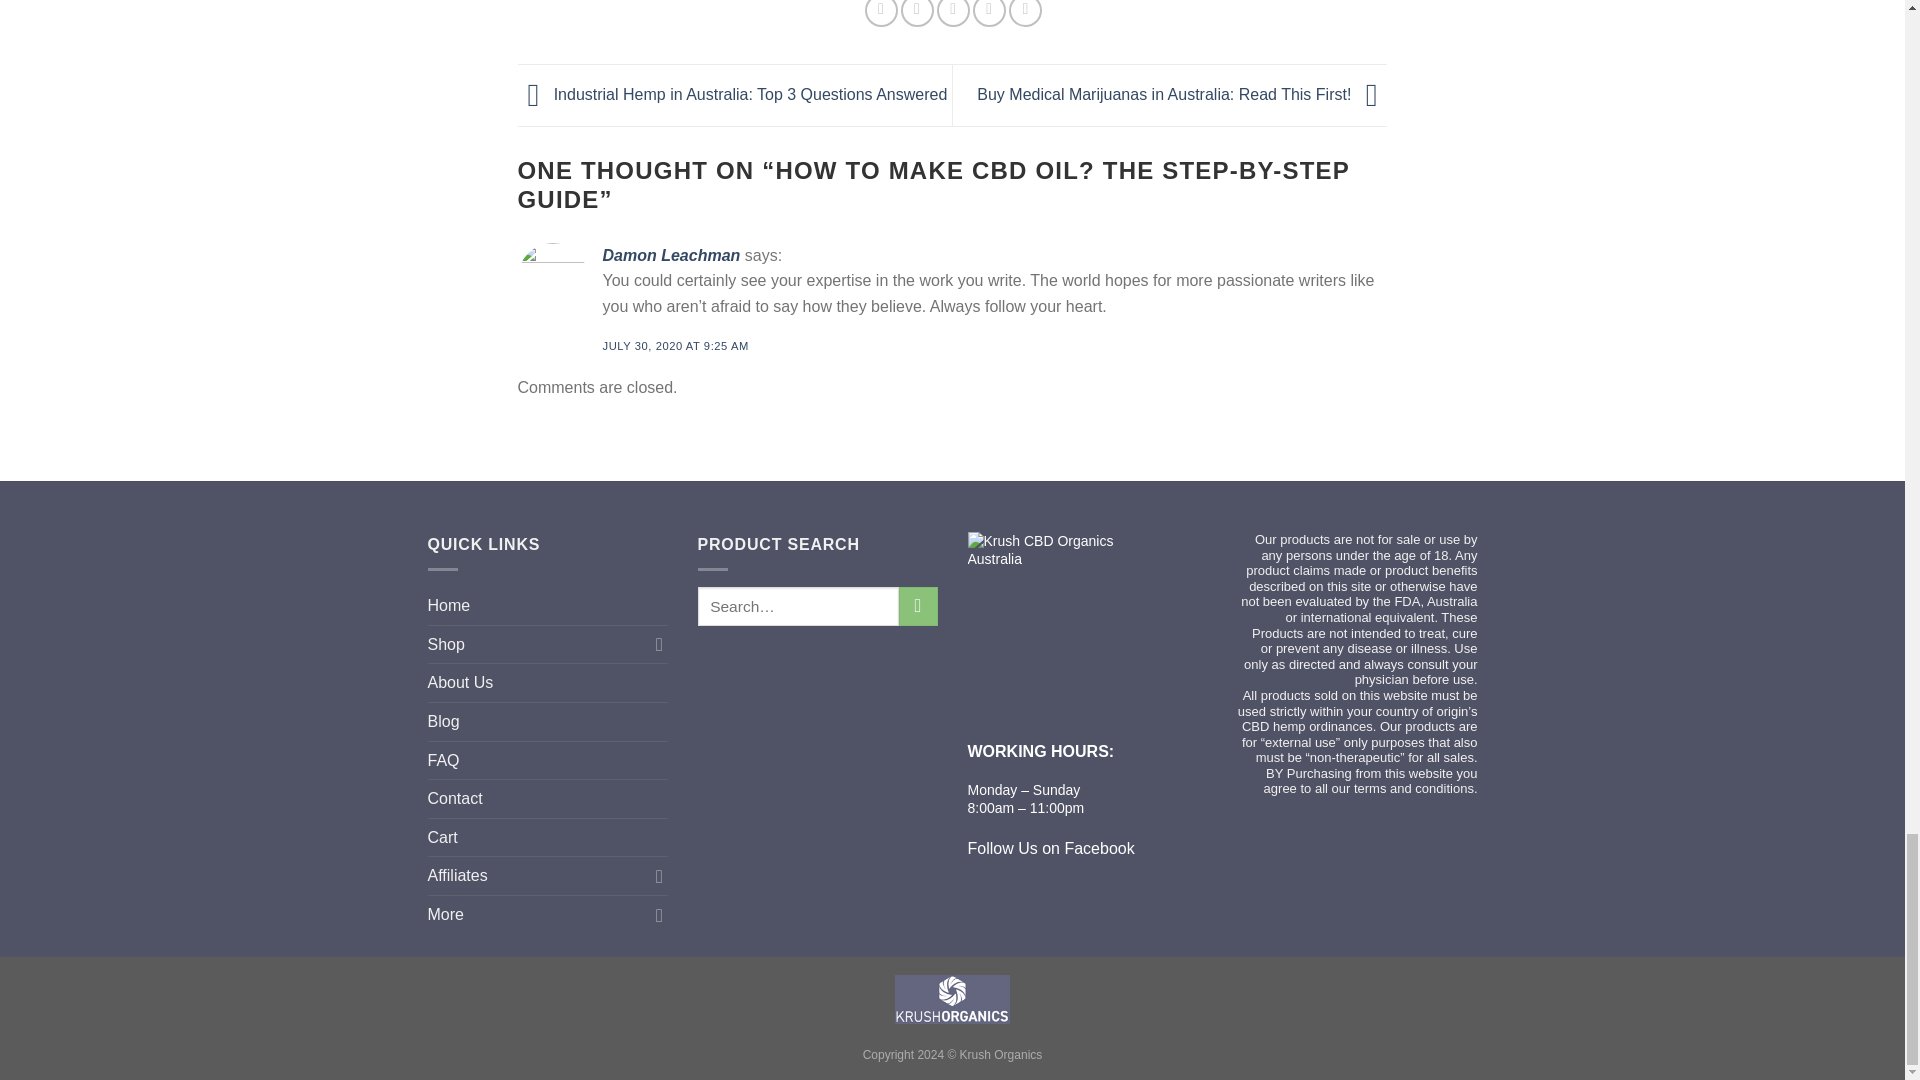 The width and height of the screenshot is (1920, 1080). Describe the element at coordinates (916, 14) in the screenshot. I see `Share on Twitter` at that location.